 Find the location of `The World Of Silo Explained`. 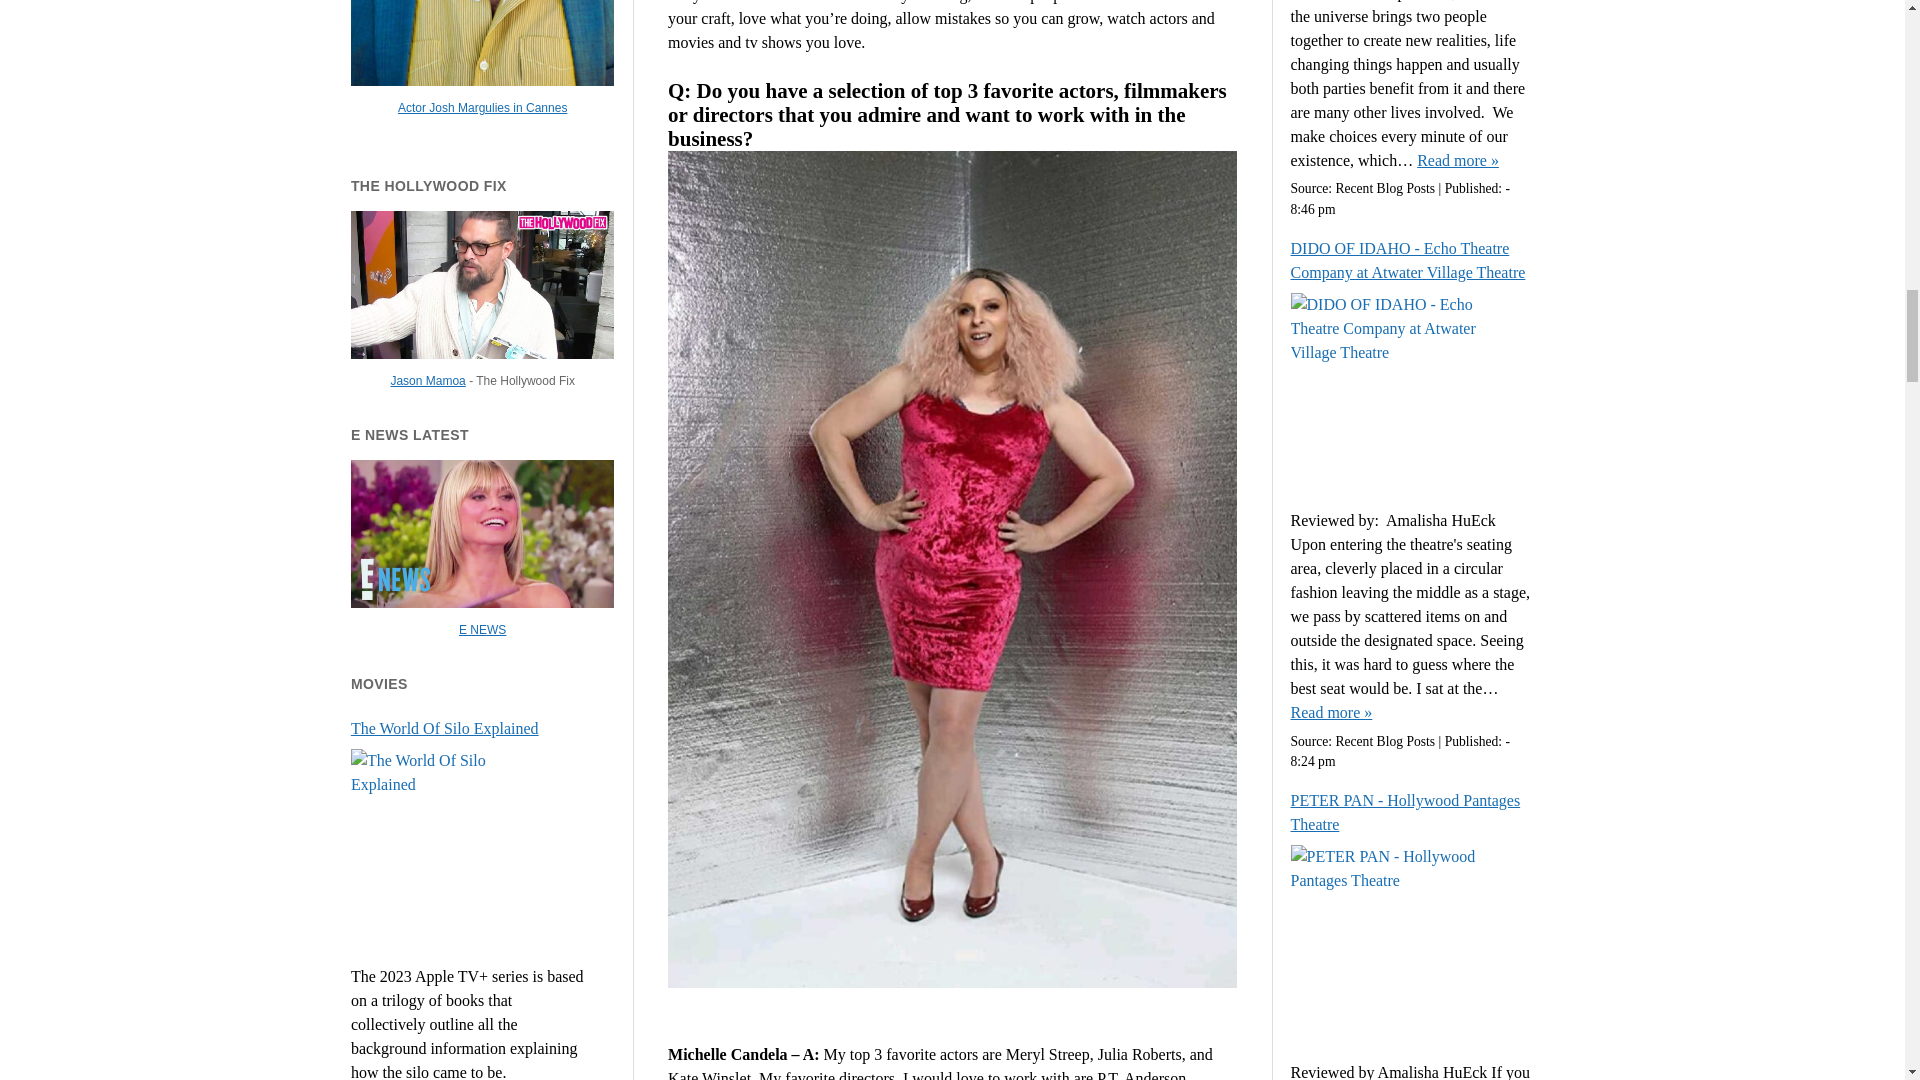

The World Of Silo Explained is located at coordinates (471, 728).